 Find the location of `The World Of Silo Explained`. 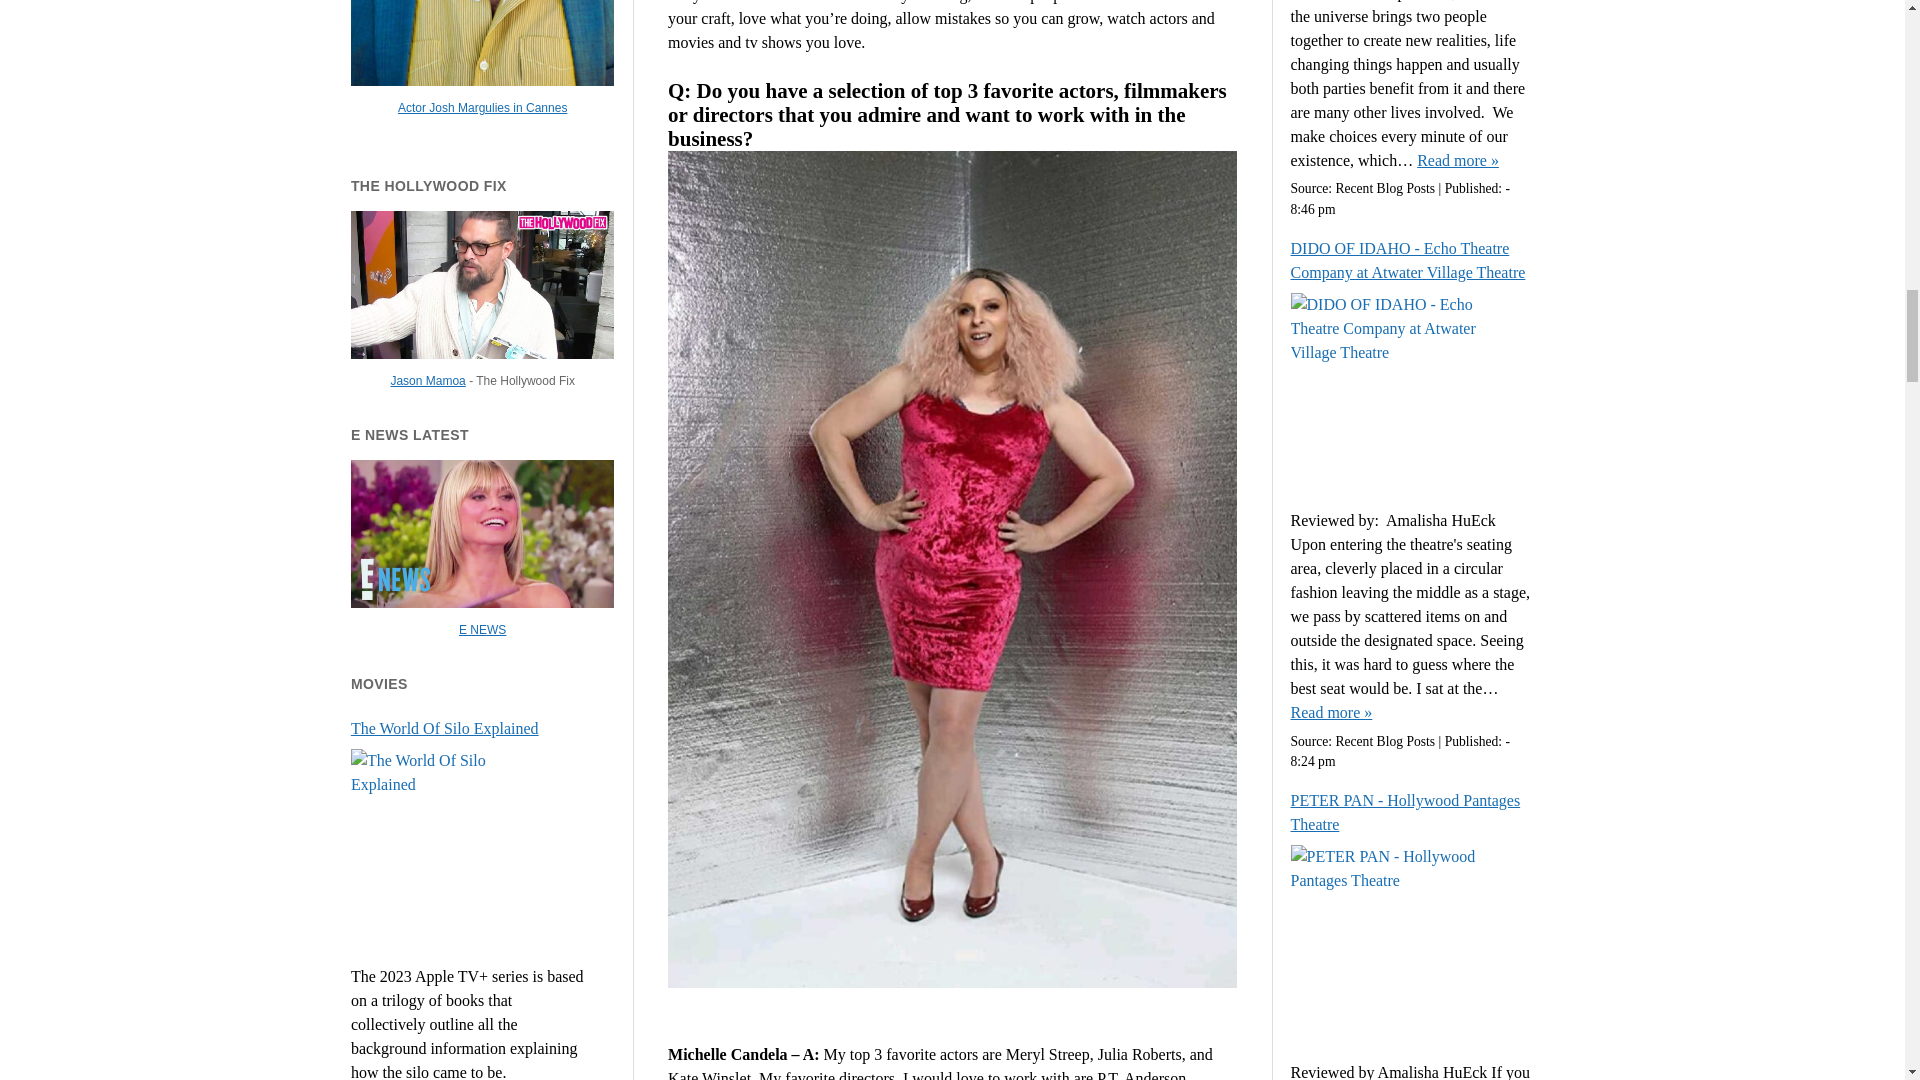

The World Of Silo Explained is located at coordinates (471, 728).